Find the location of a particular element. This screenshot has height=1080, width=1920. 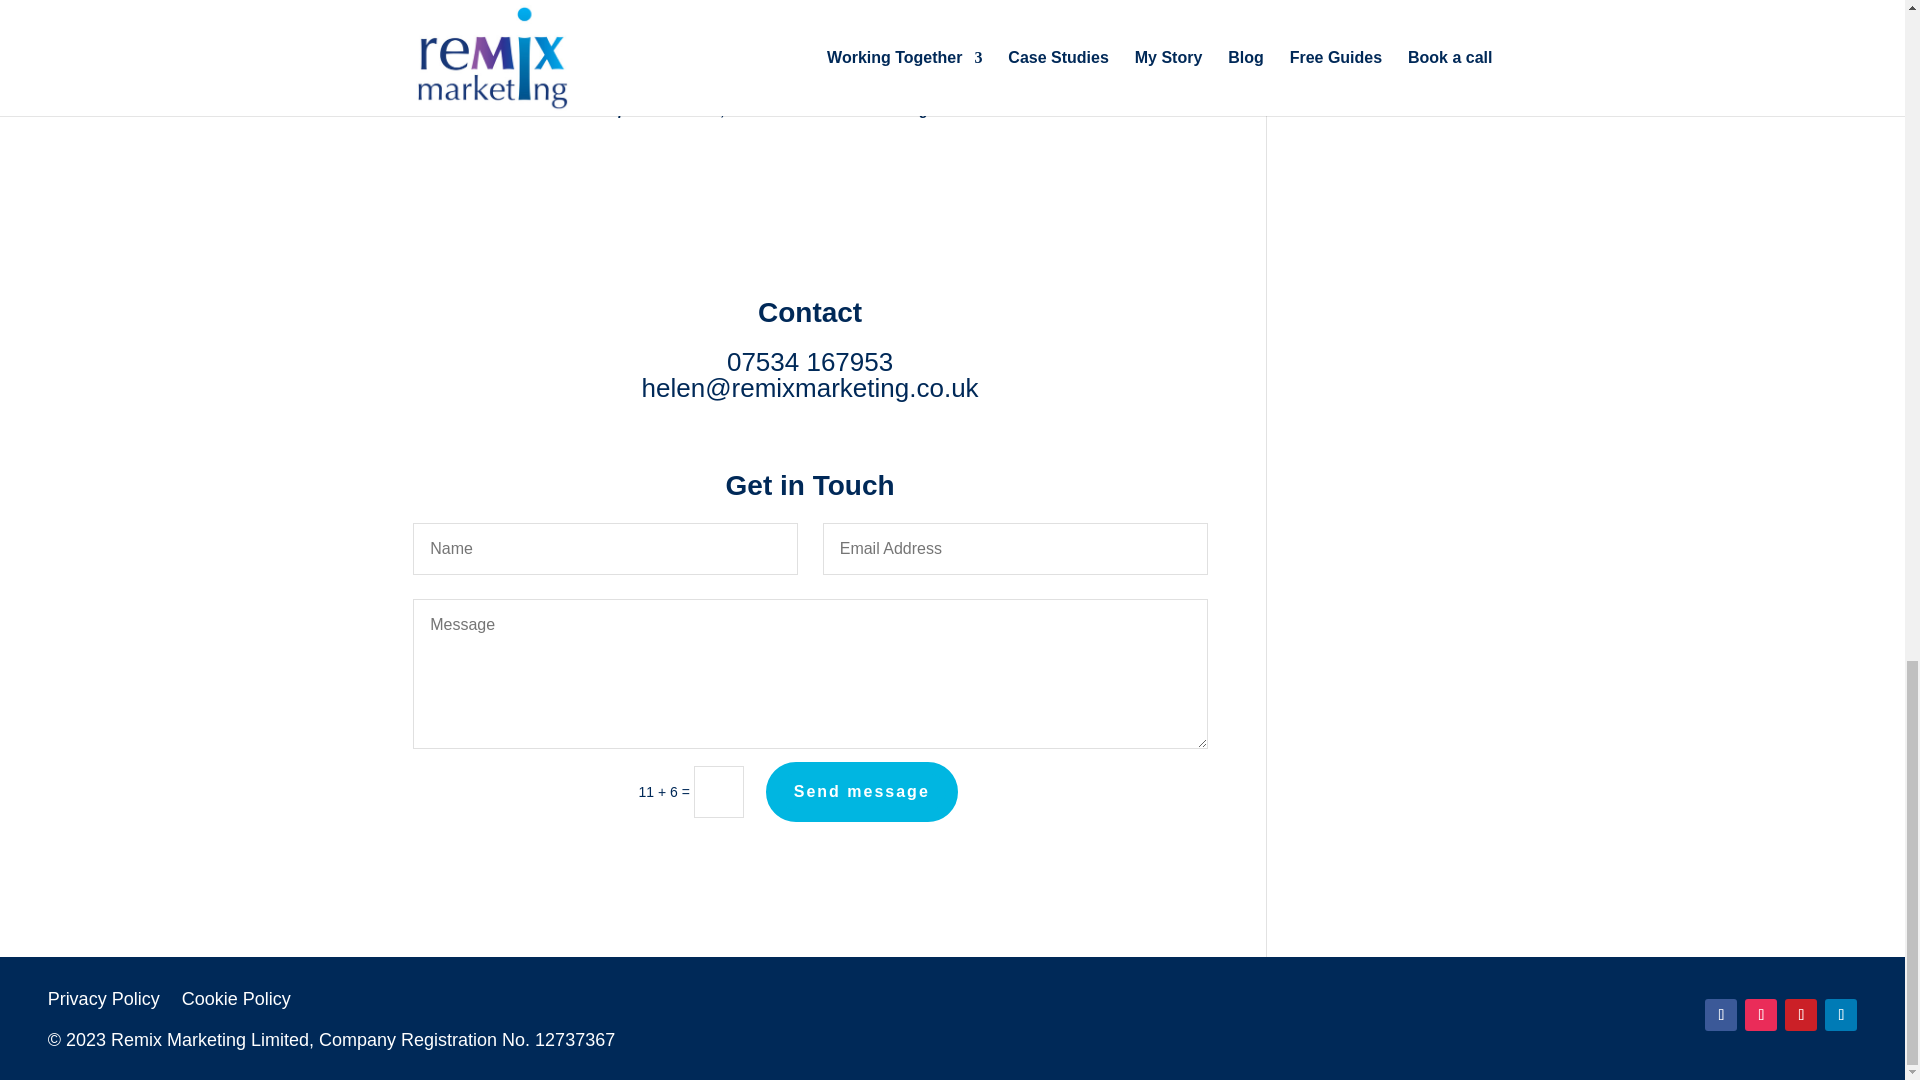

Send message is located at coordinates (862, 792).